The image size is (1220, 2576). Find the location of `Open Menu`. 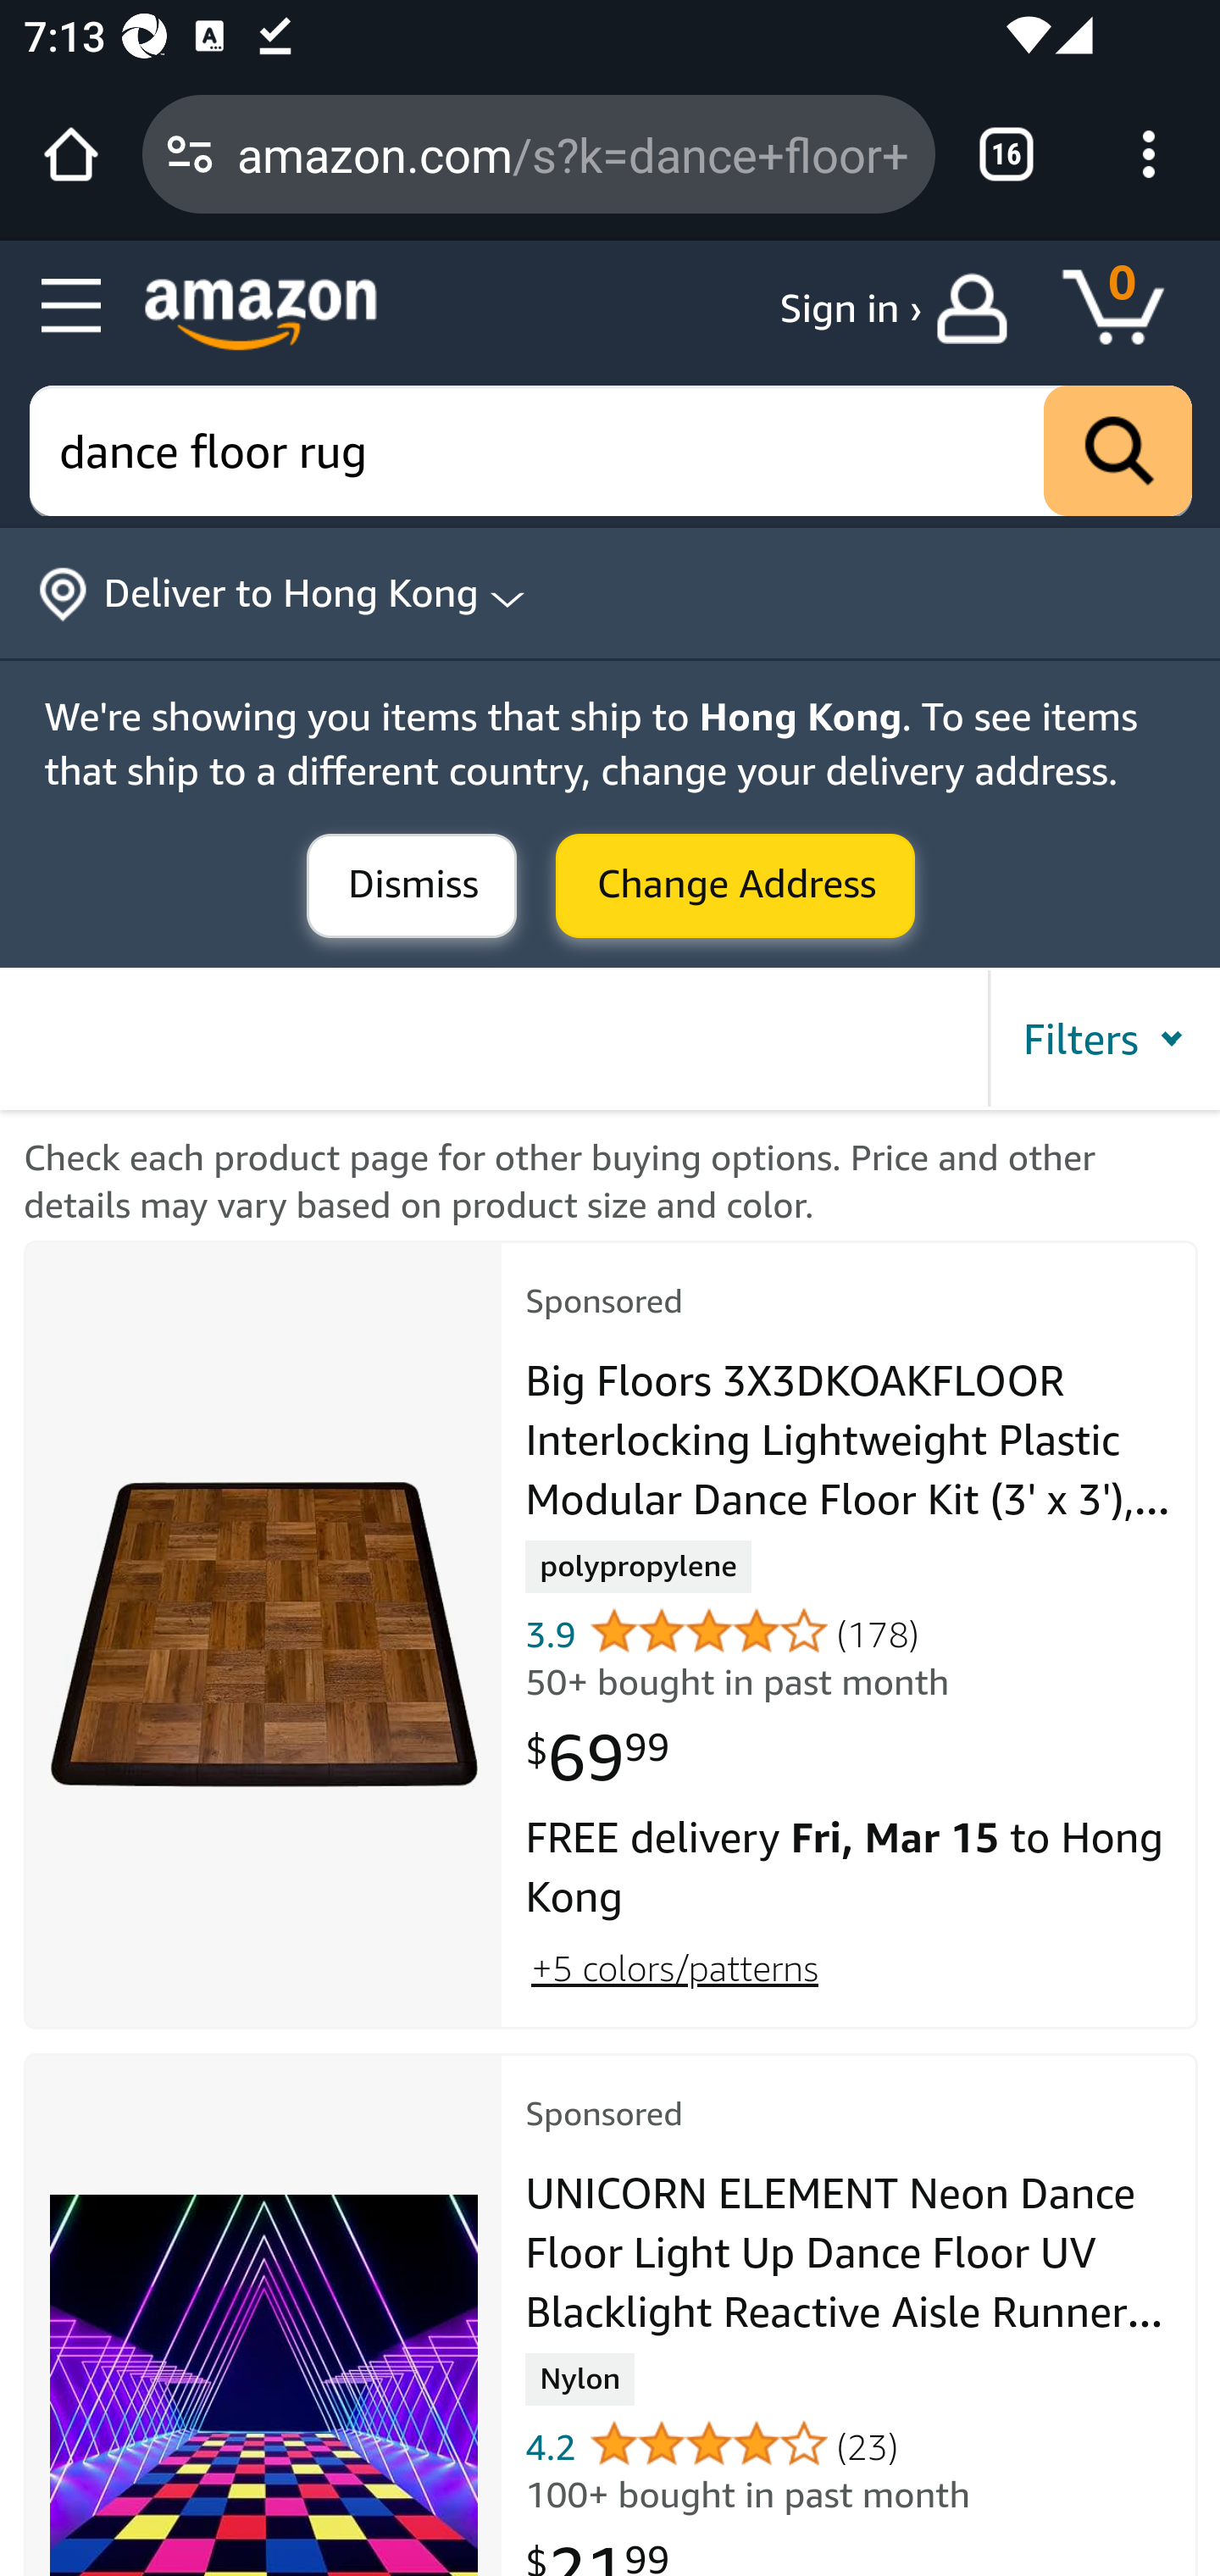

Open Menu is located at coordinates (73, 307).